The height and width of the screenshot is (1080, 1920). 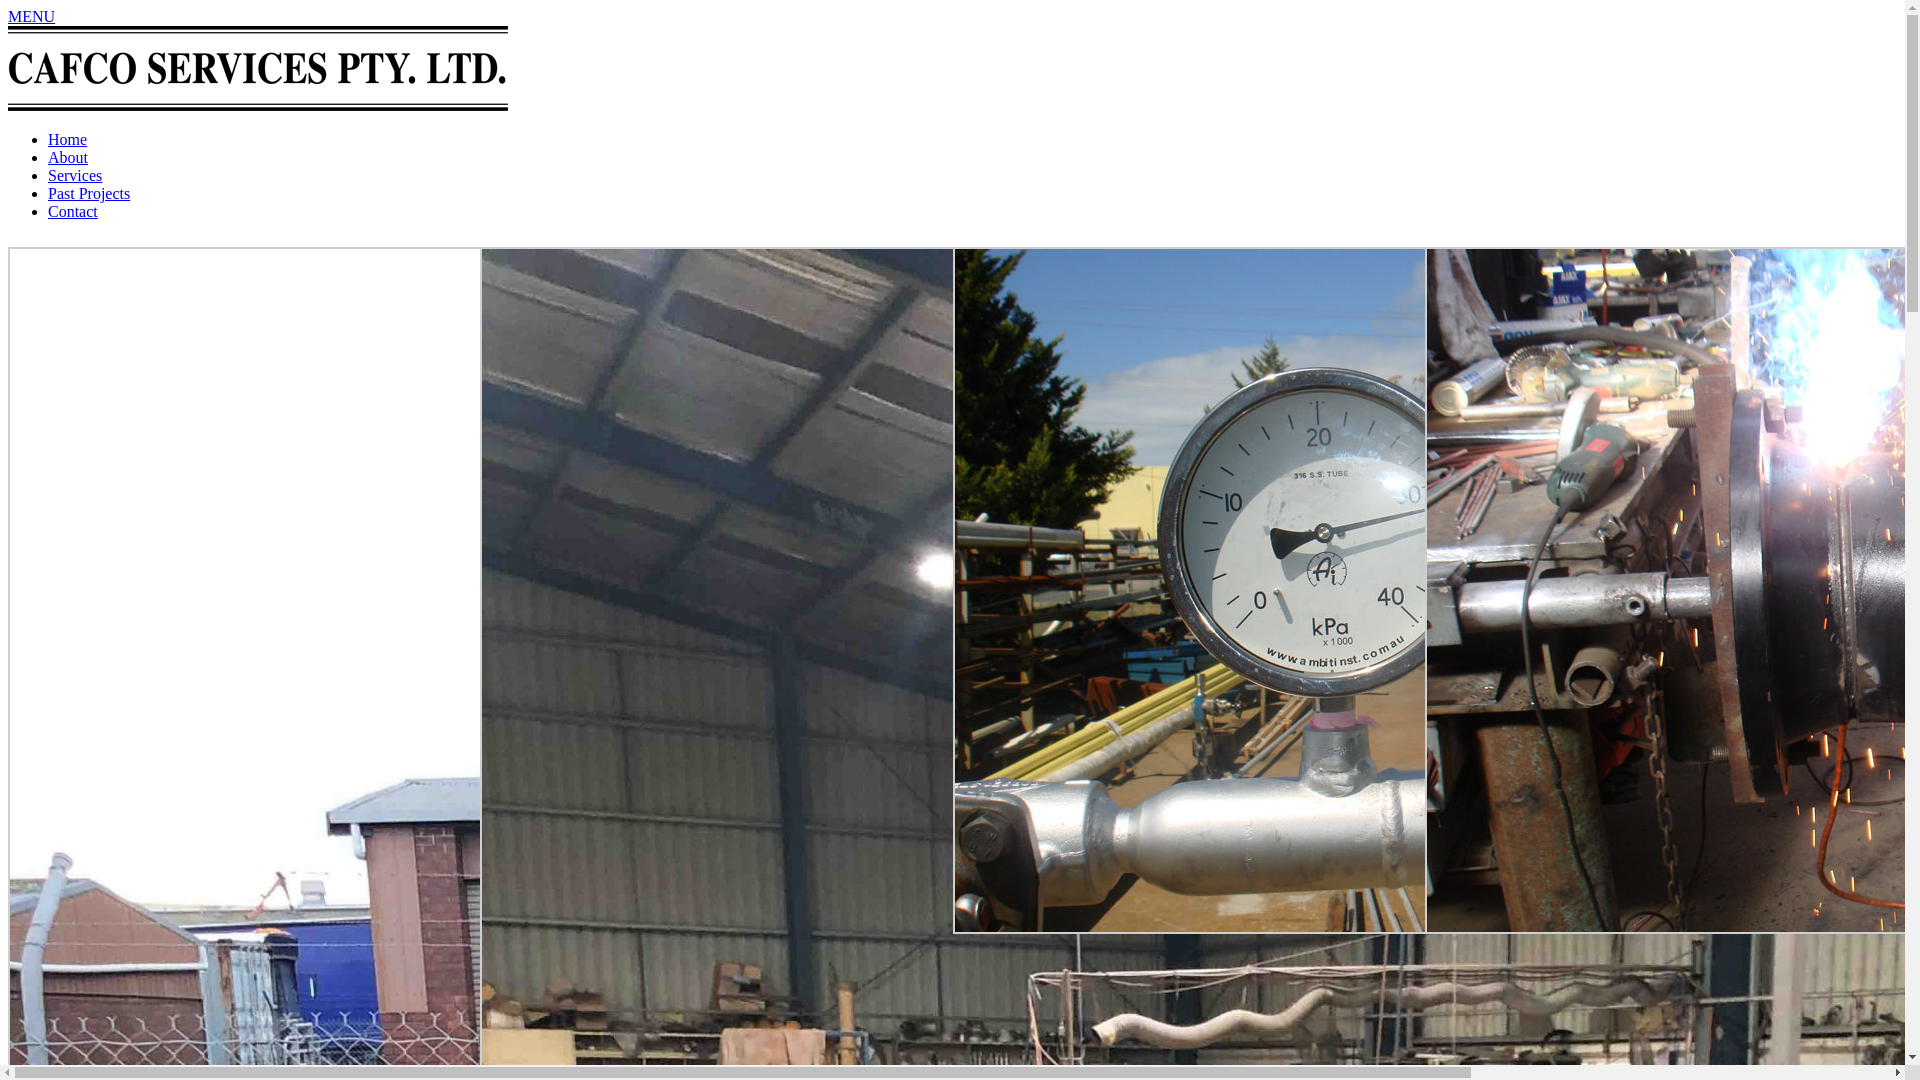 What do you see at coordinates (73, 212) in the screenshot?
I see `Contact` at bounding box center [73, 212].